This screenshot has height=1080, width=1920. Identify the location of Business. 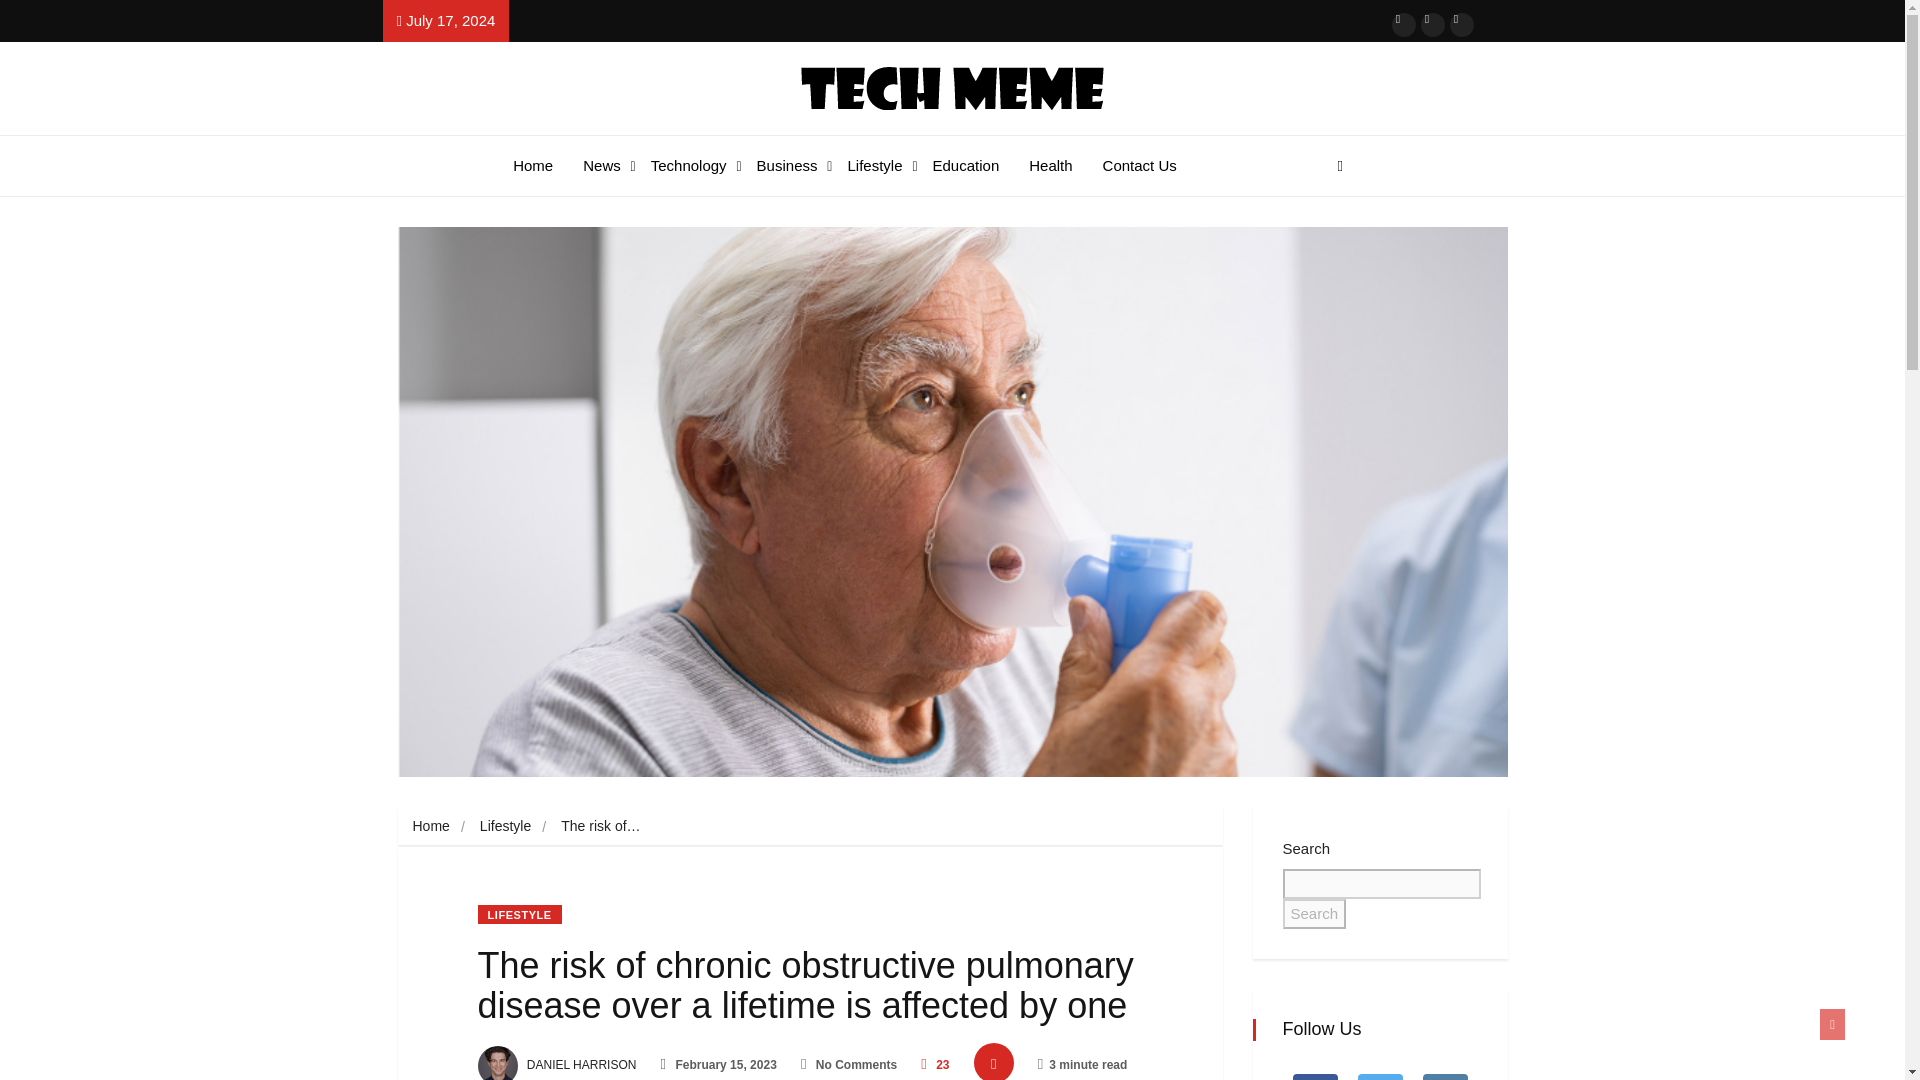
(971, 166).